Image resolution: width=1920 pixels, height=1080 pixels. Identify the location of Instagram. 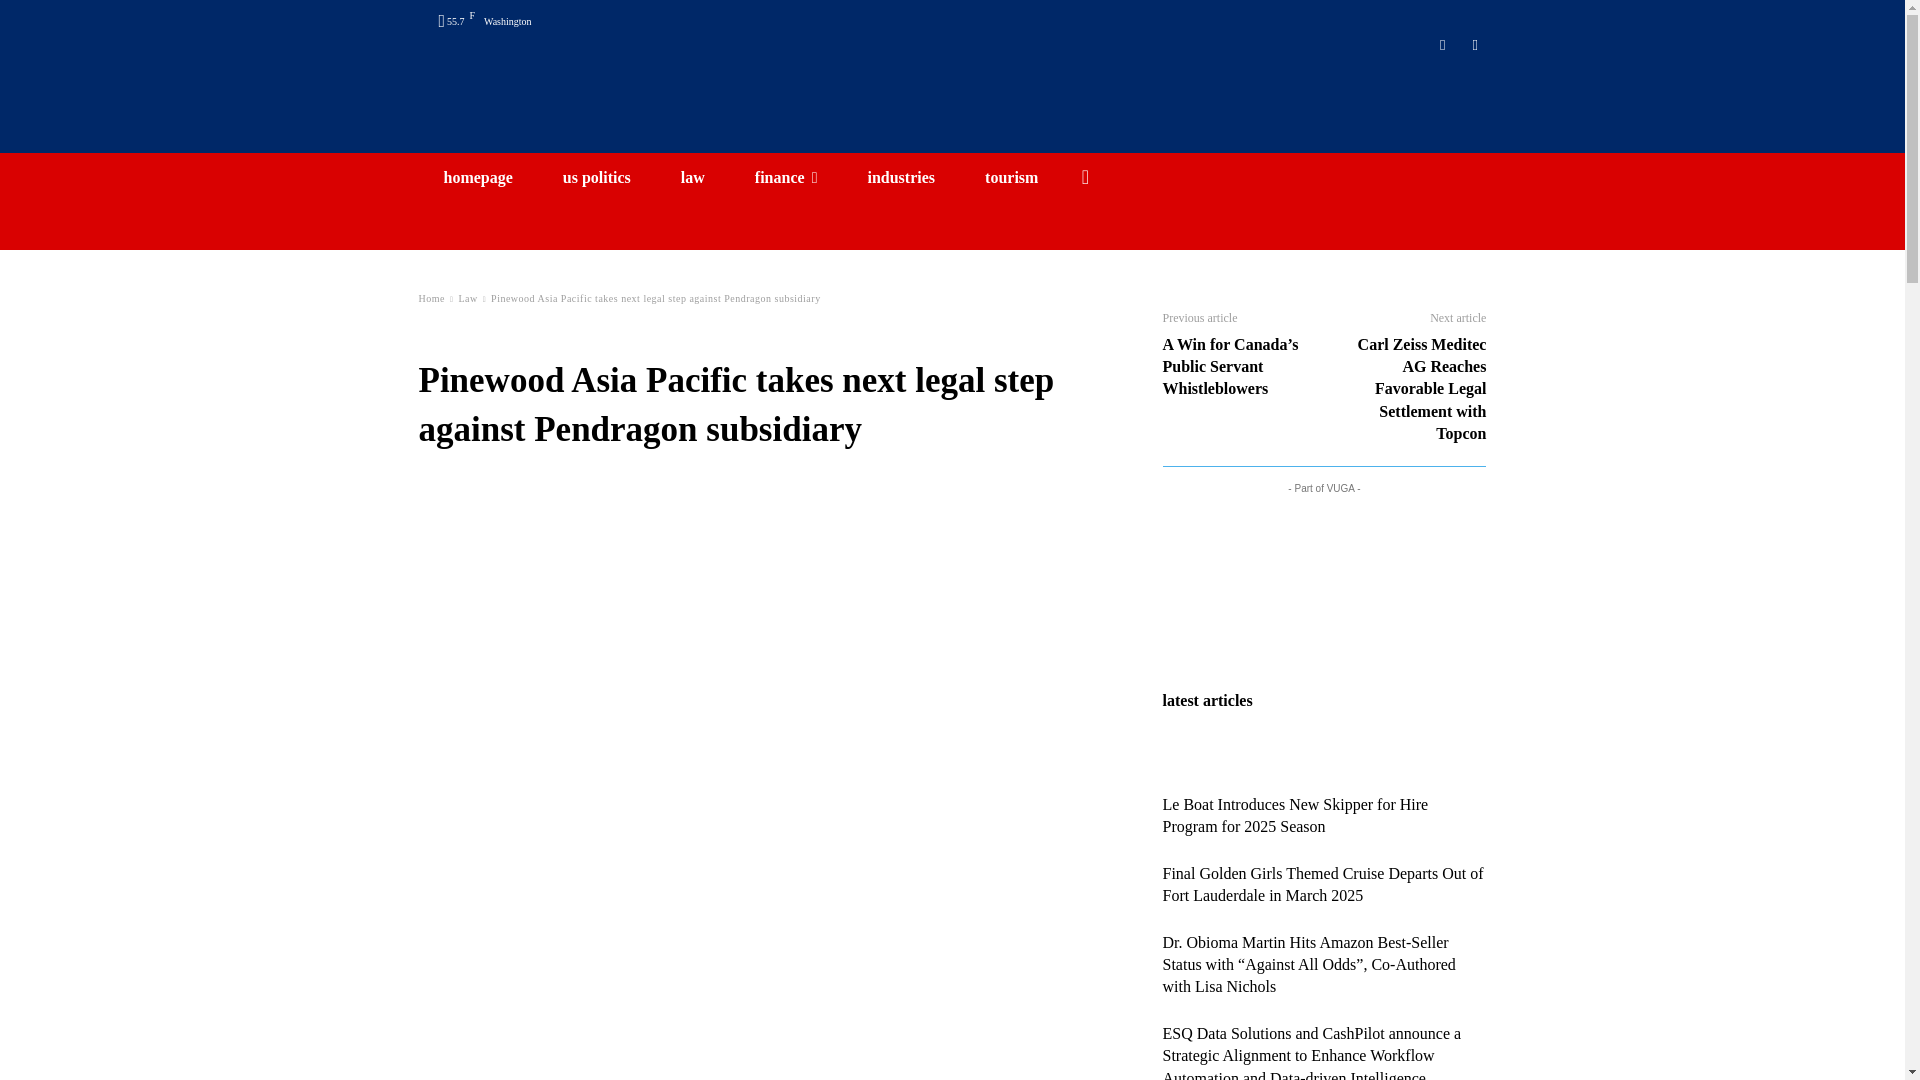
(1444, 45).